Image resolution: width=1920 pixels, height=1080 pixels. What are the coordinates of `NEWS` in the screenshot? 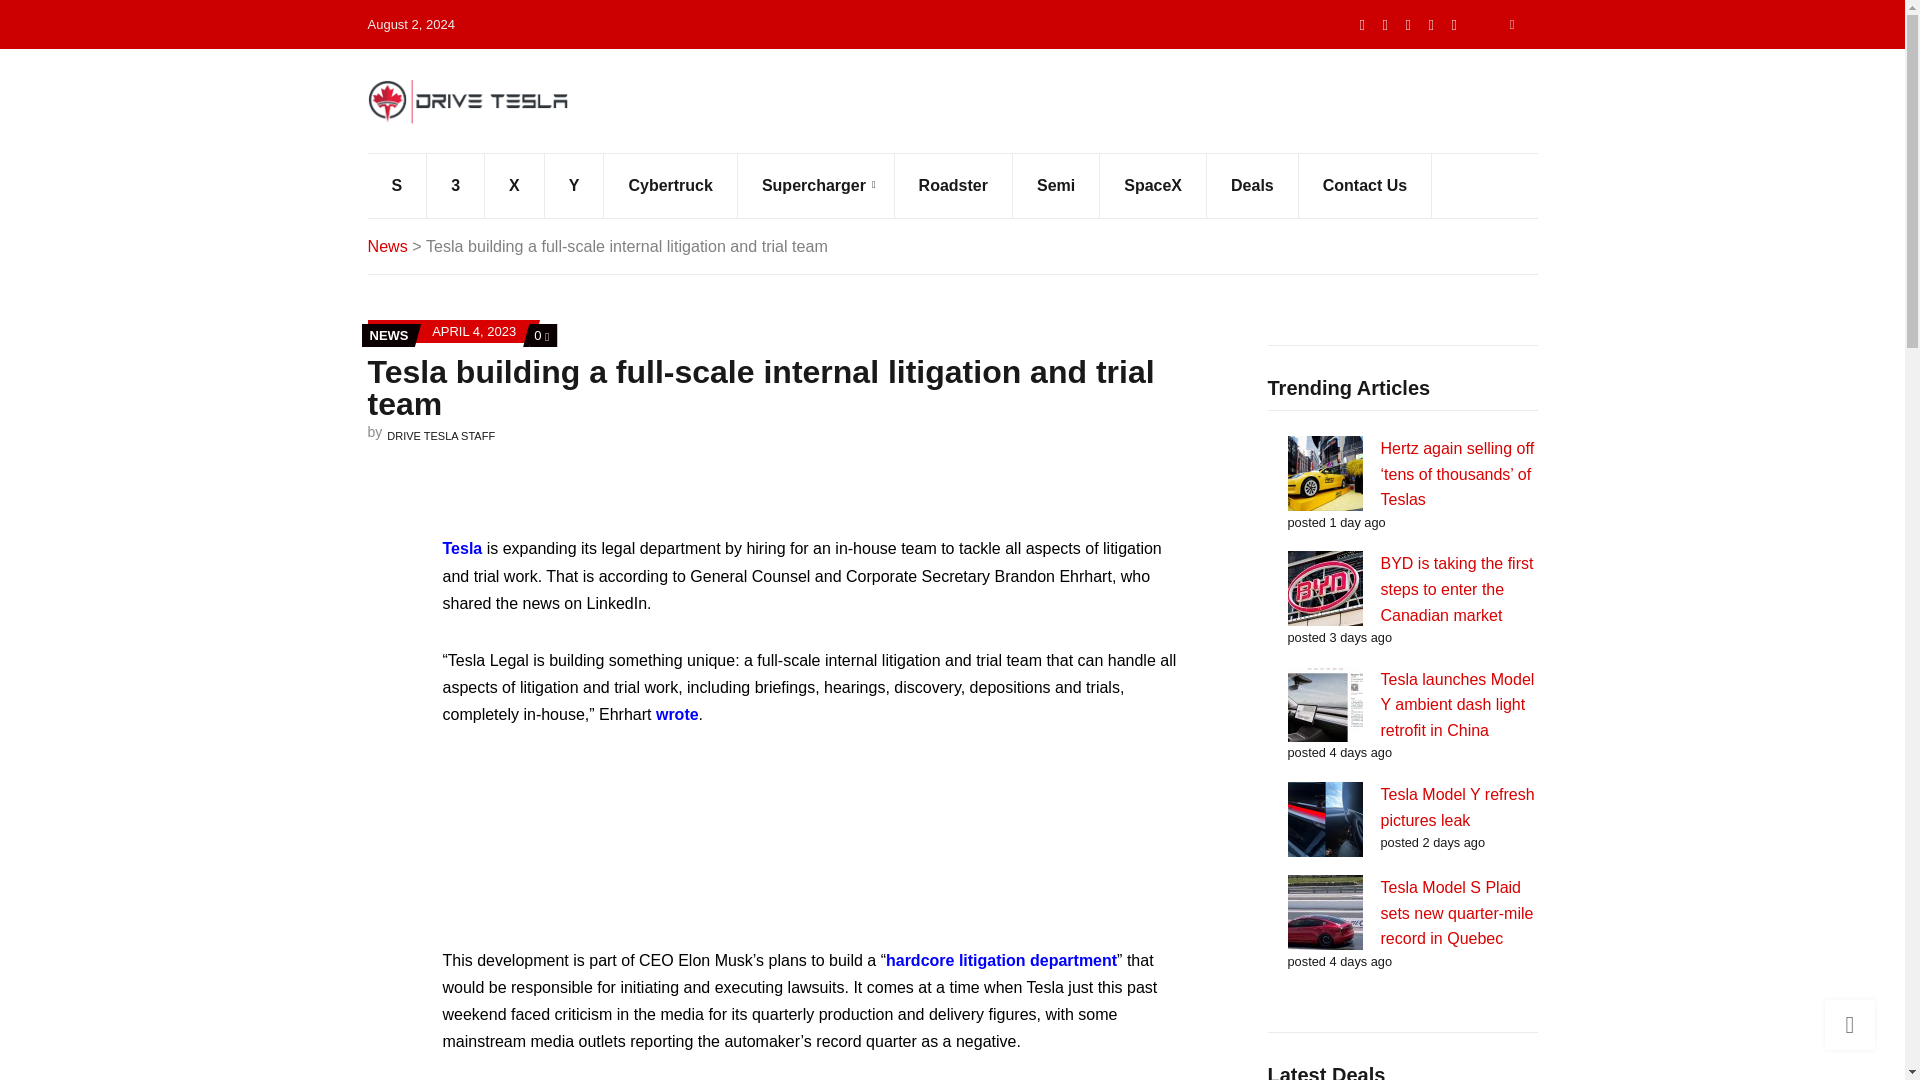 It's located at (389, 336).